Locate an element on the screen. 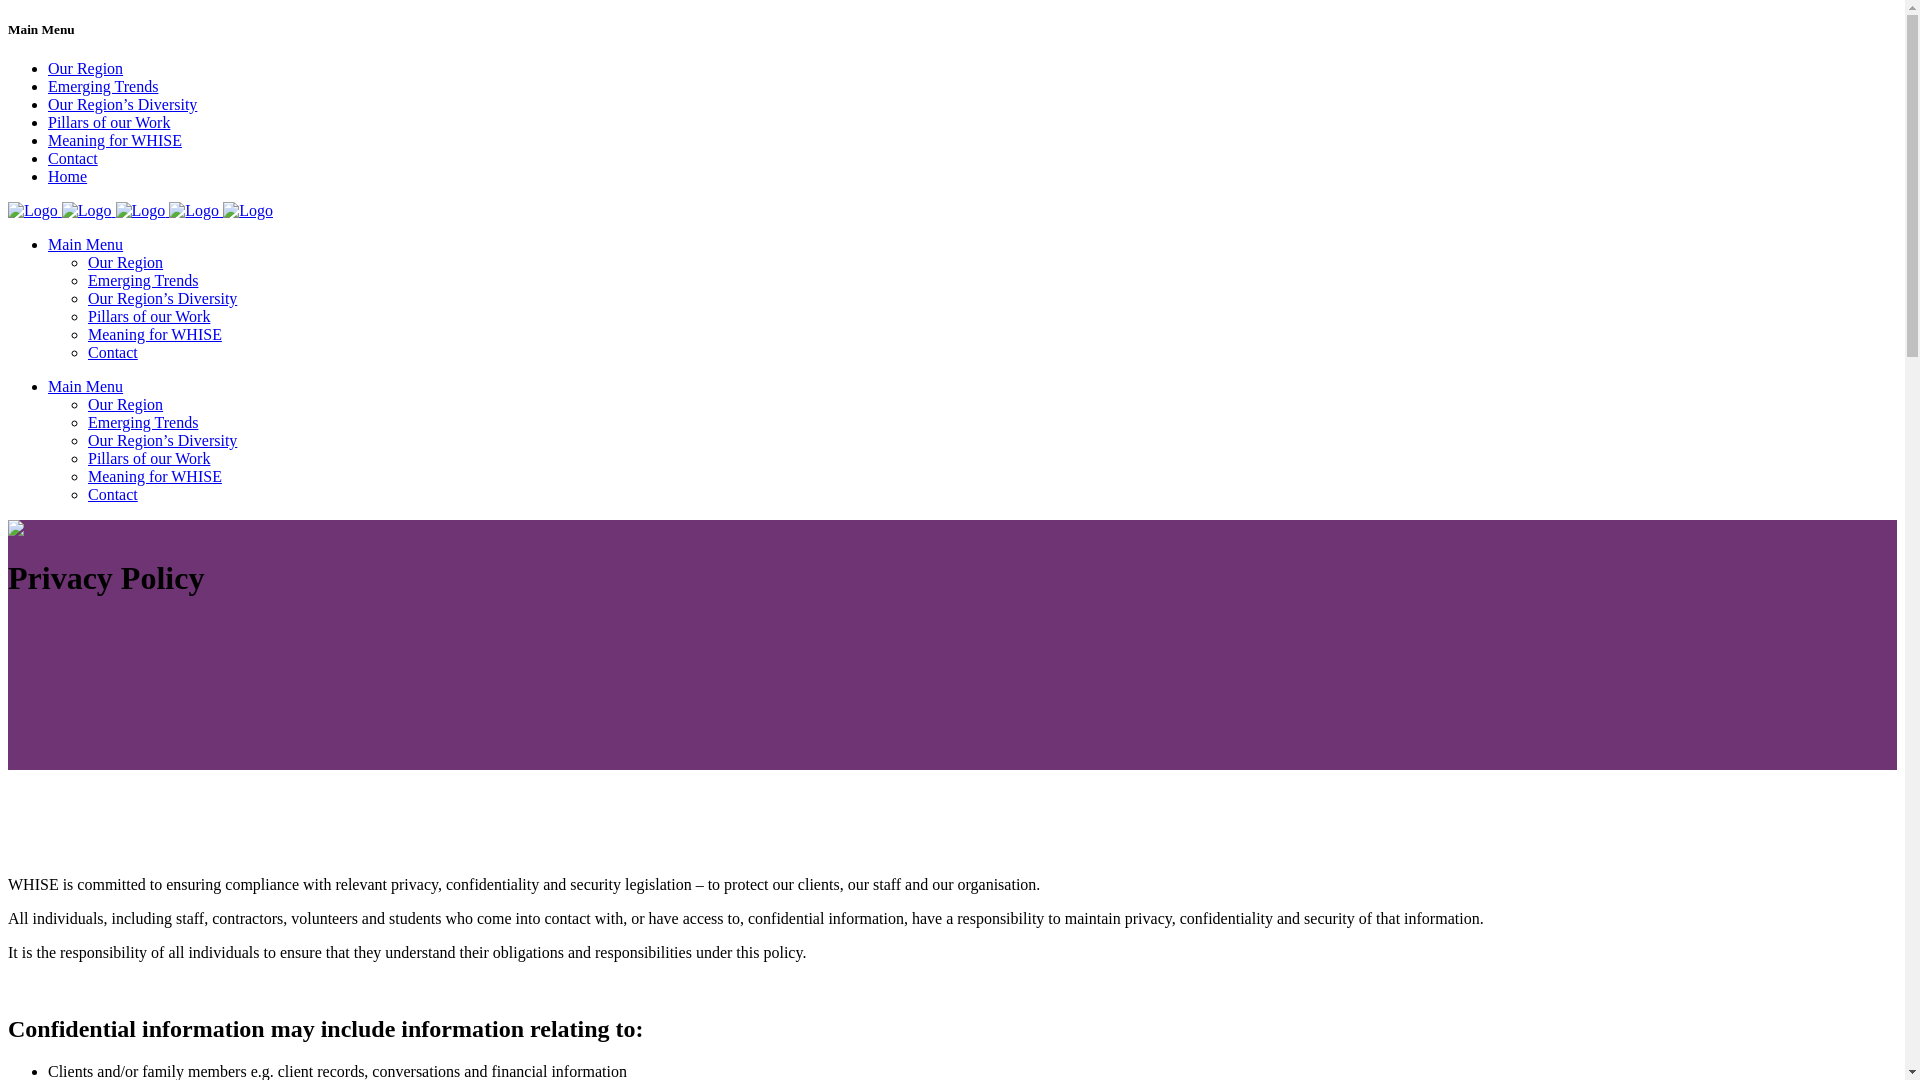  Main Menu is located at coordinates (85, 386).